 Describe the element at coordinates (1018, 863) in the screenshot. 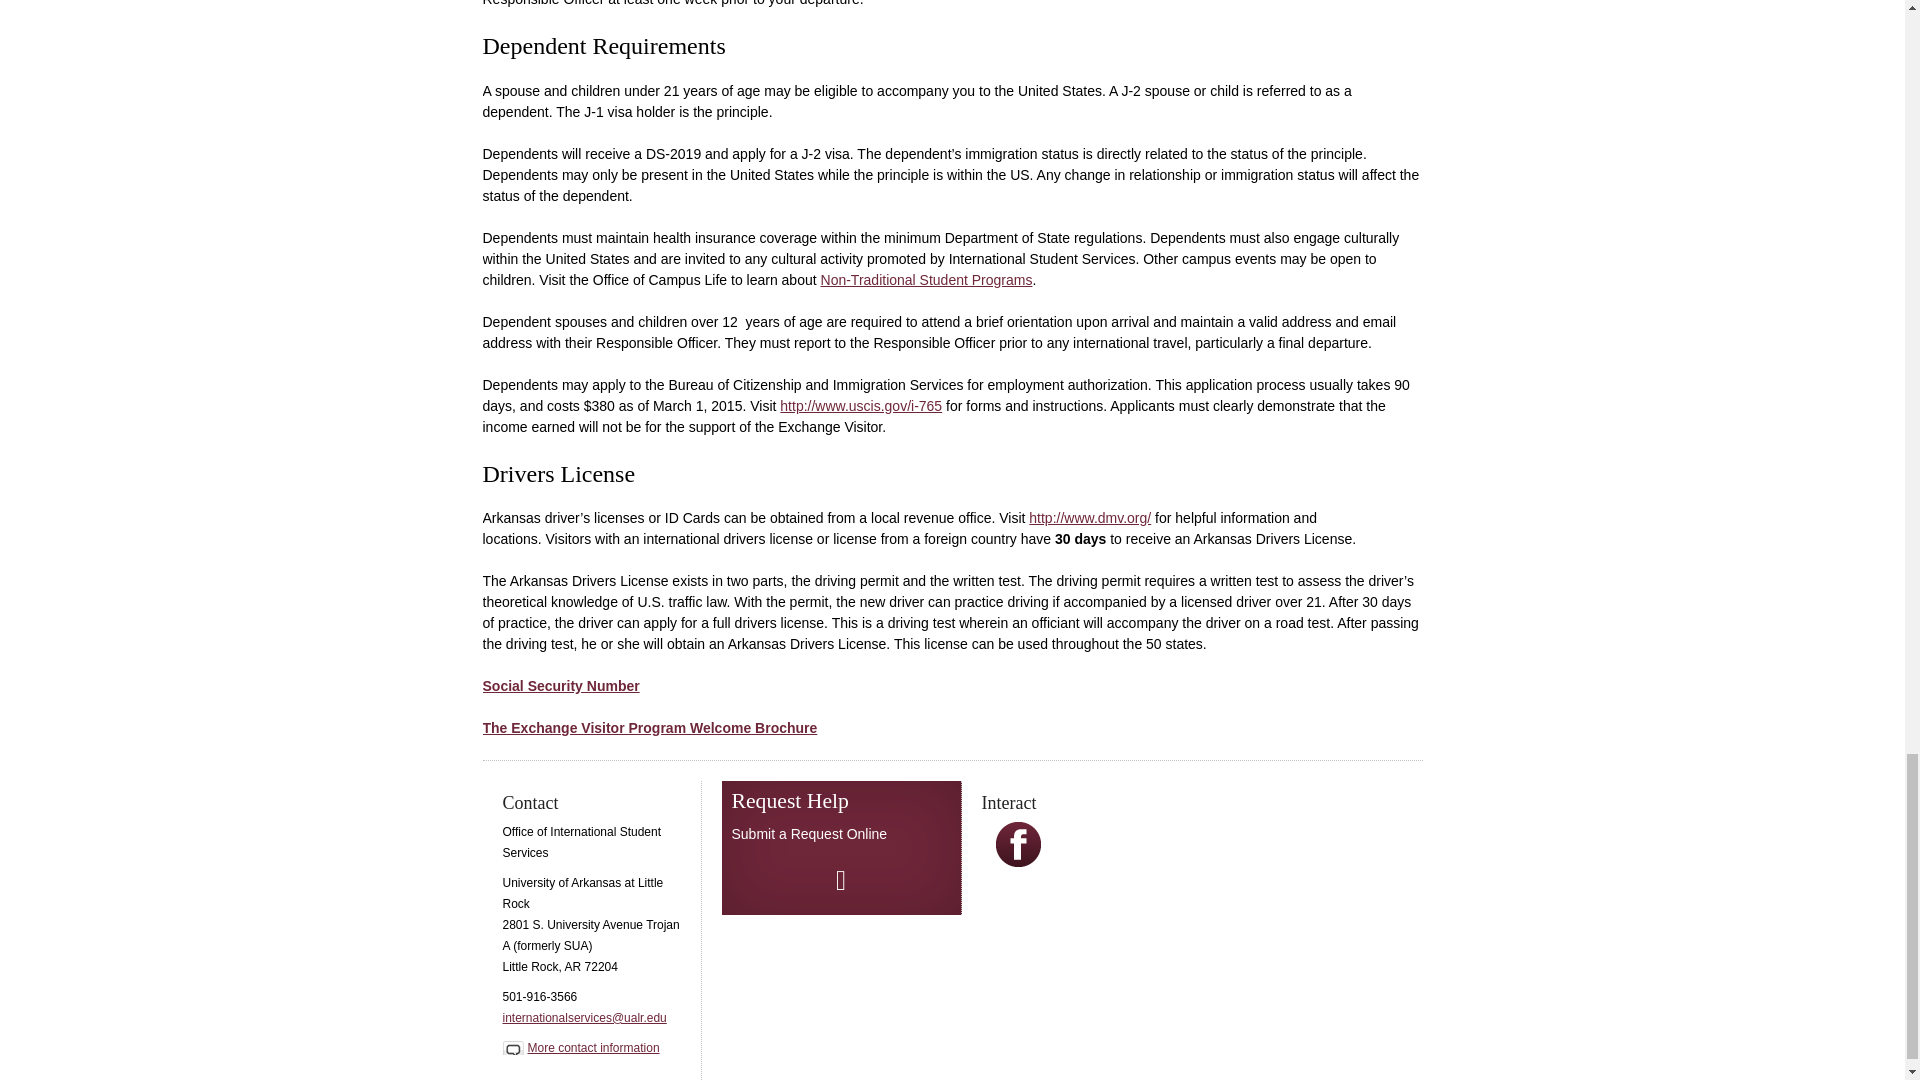

I see `Facebook` at that location.